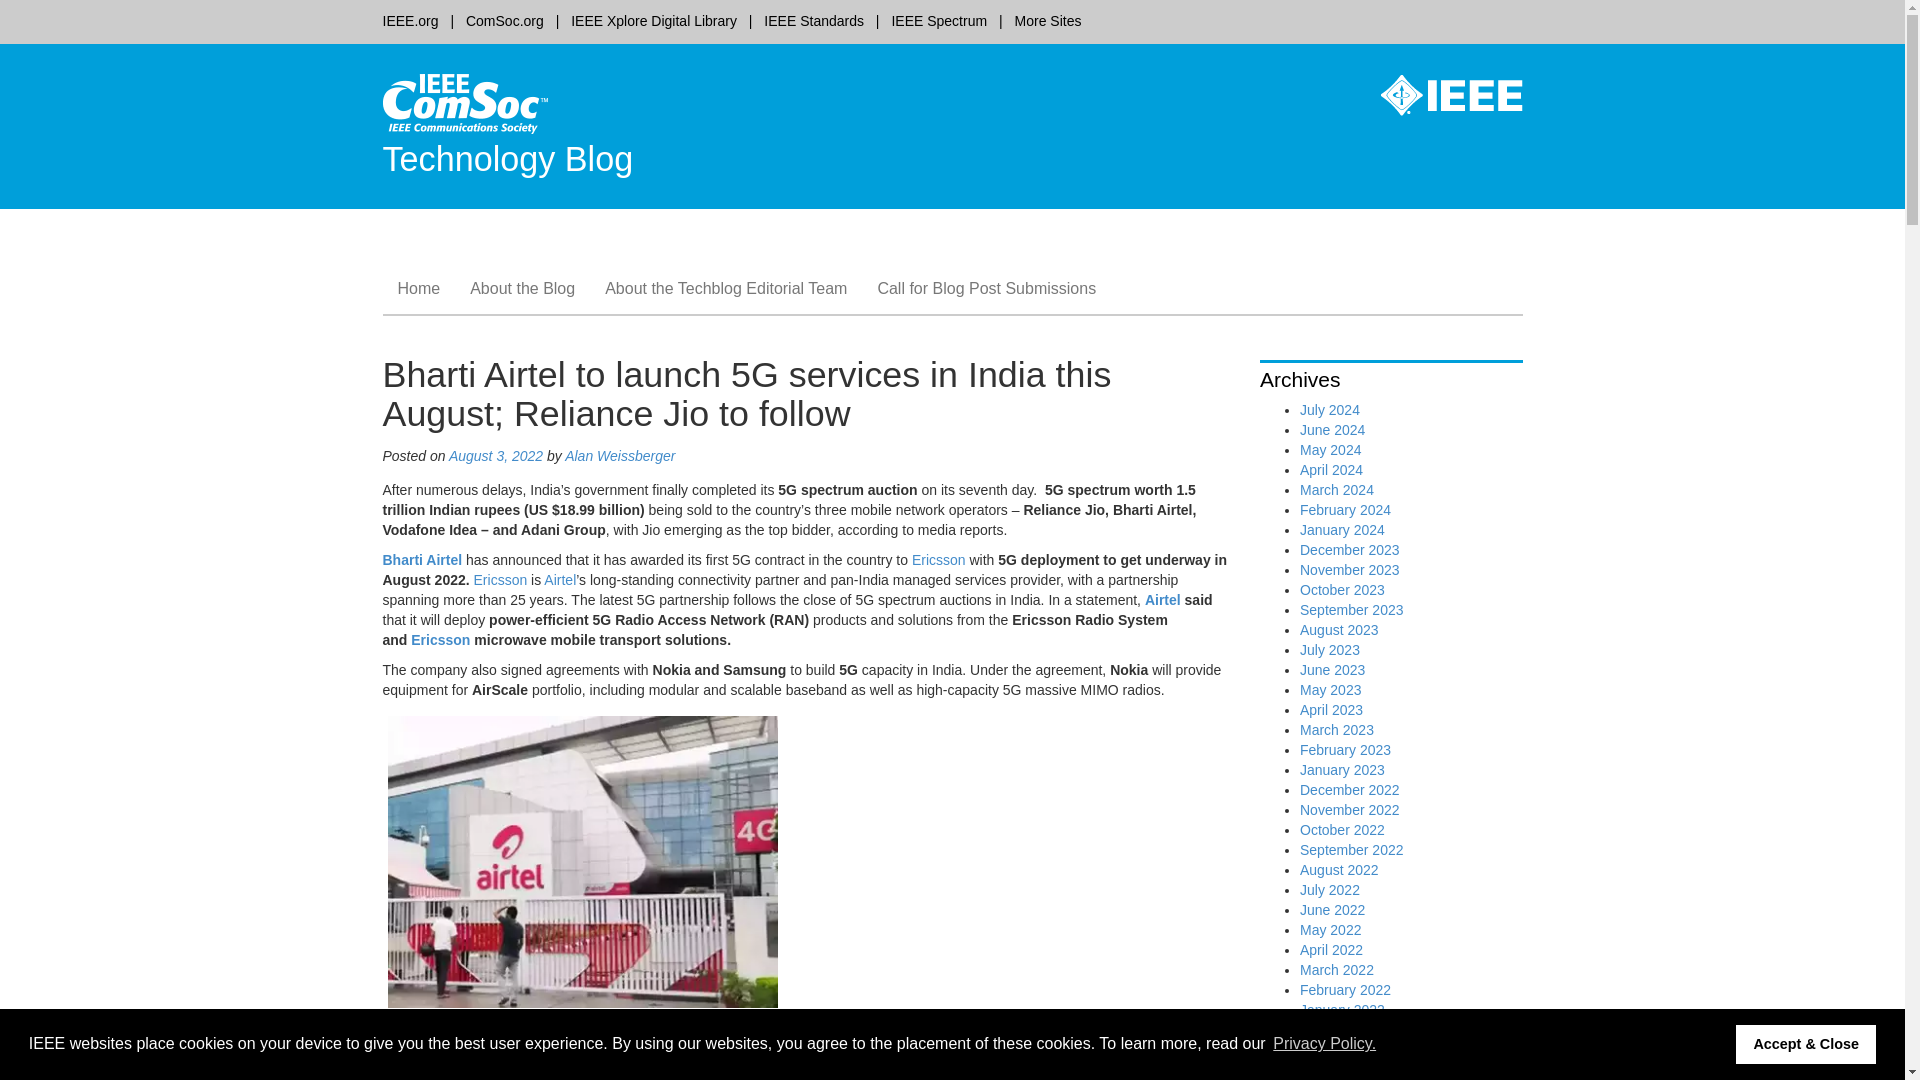 This screenshot has width=1920, height=1080. What do you see at coordinates (726, 288) in the screenshot?
I see `About the Techblog Editorial Team` at bounding box center [726, 288].